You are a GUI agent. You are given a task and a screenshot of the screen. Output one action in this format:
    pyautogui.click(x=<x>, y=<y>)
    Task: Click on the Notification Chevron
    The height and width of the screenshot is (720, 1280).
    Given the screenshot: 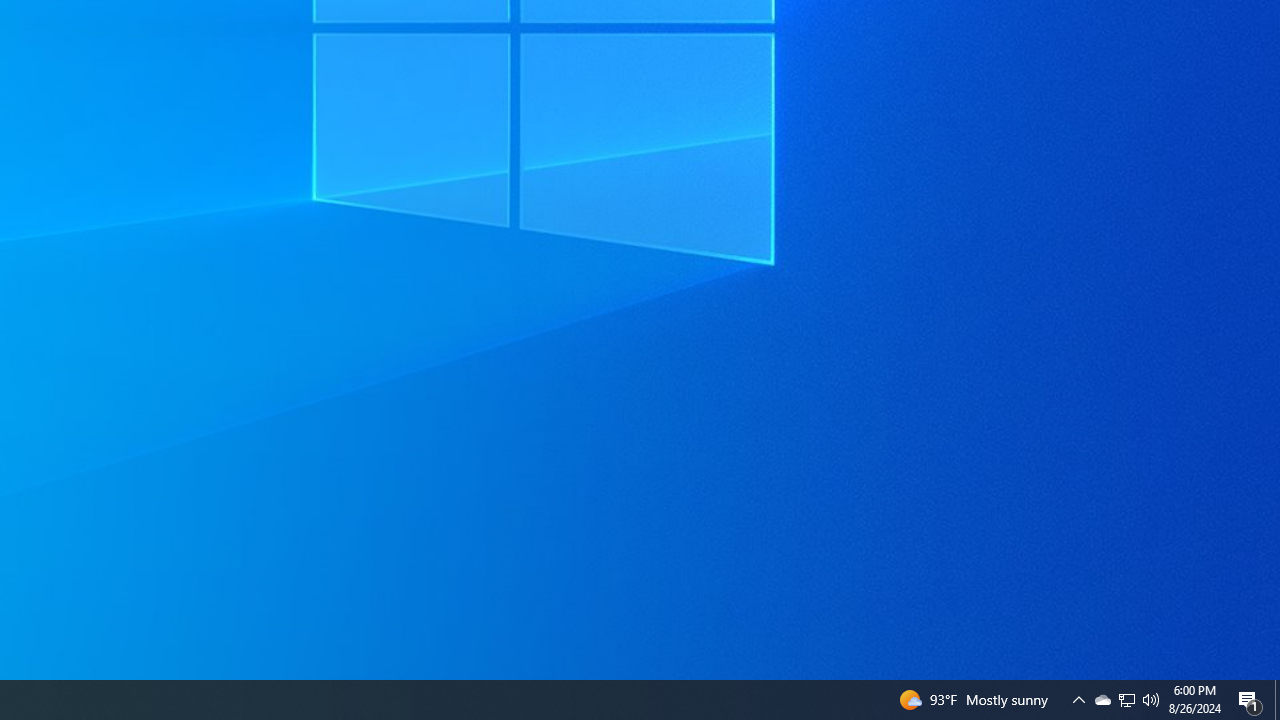 What is the action you would take?
    pyautogui.click(x=1126, y=700)
    